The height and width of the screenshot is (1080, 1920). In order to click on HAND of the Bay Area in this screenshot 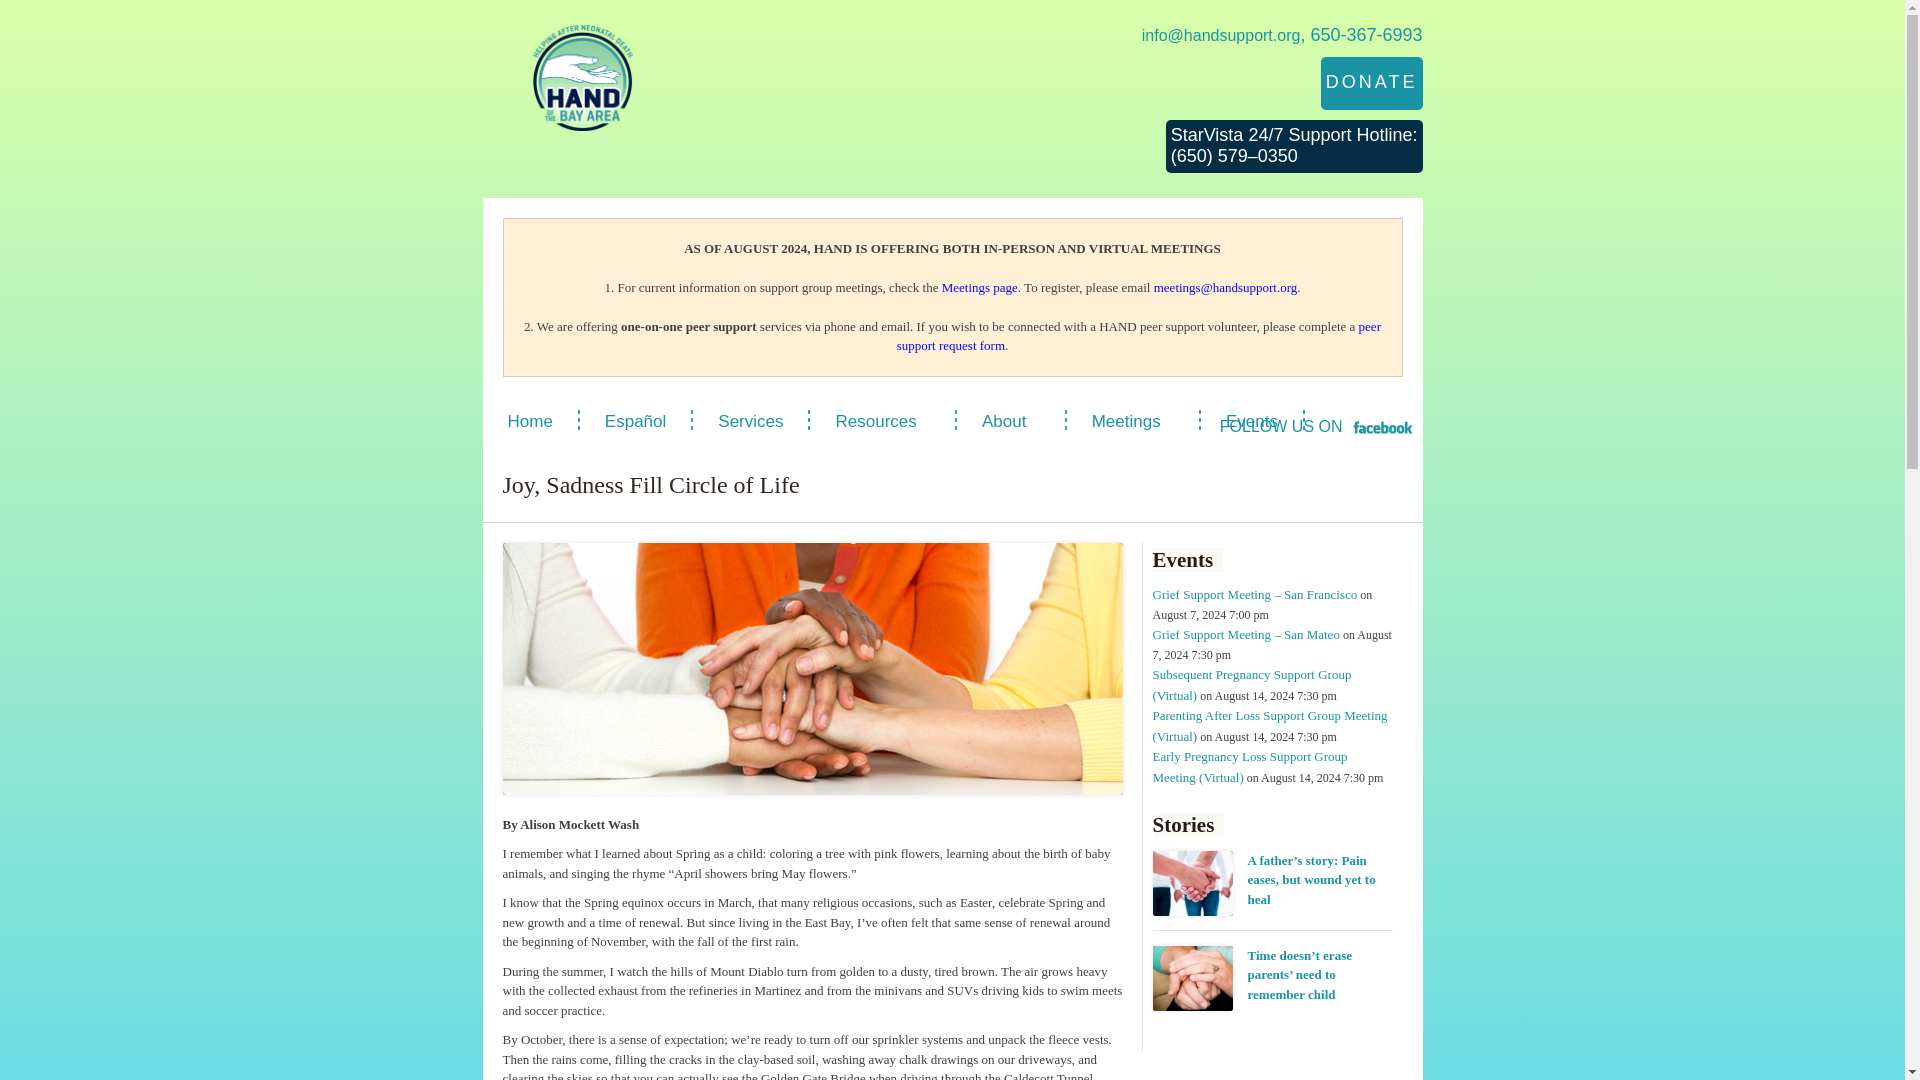, I will do `click(581, 77)`.